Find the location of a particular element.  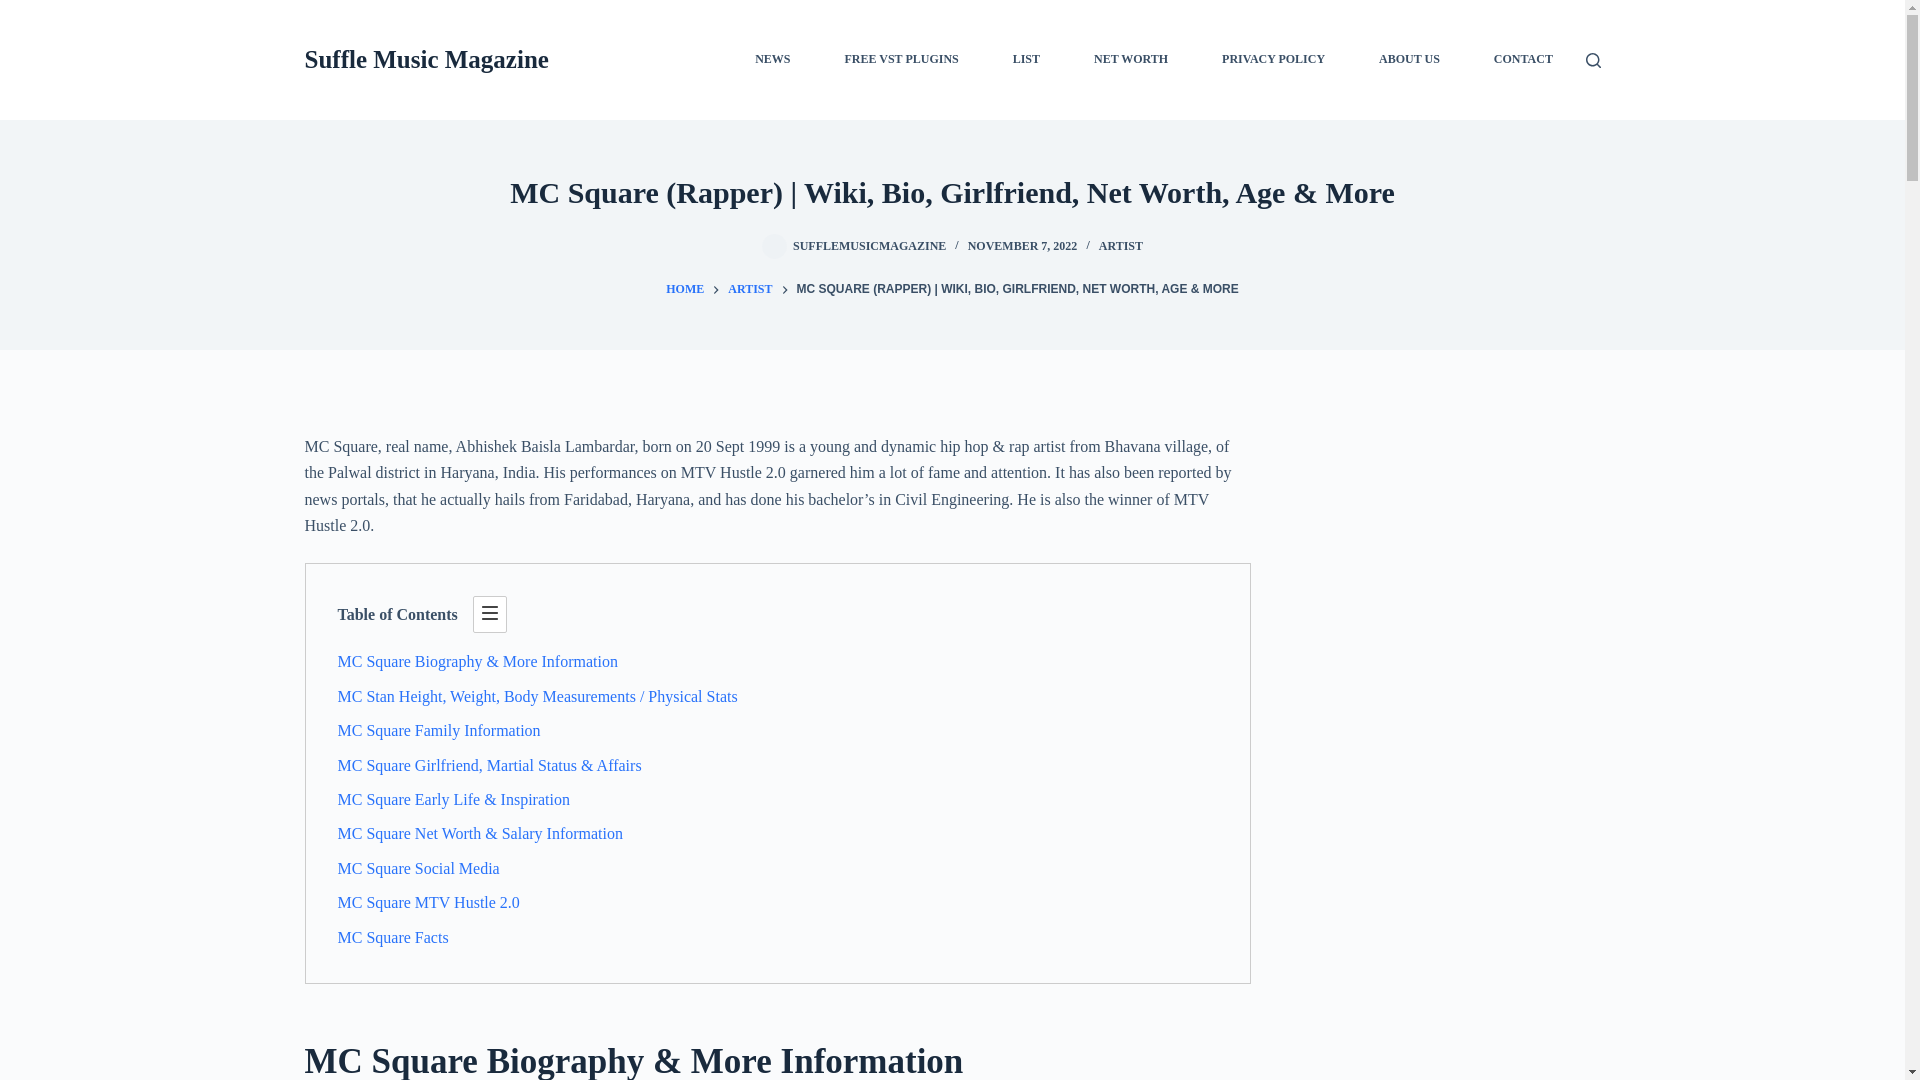

Posts by sufflemusicmagazine is located at coordinates (869, 245).